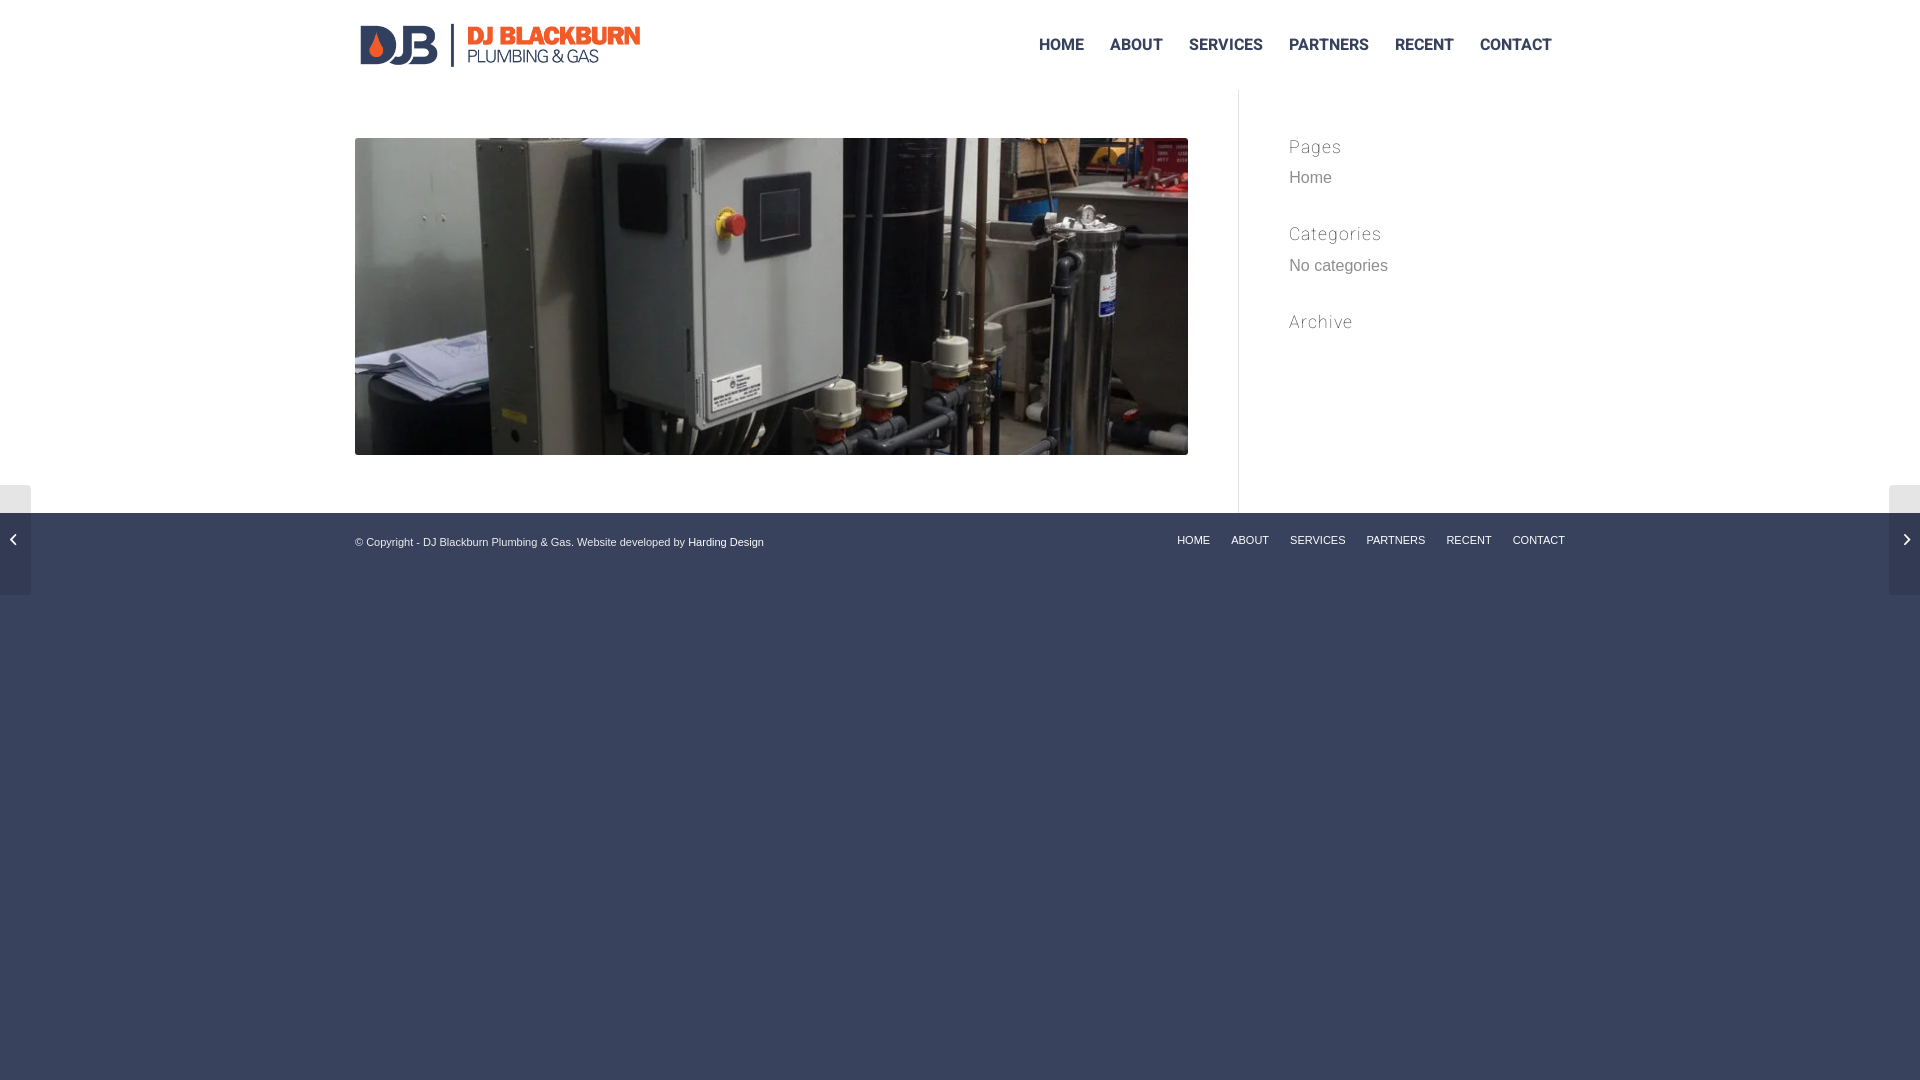 The image size is (1920, 1080). What do you see at coordinates (1226, 45) in the screenshot?
I see `SERVICES` at bounding box center [1226, 45].